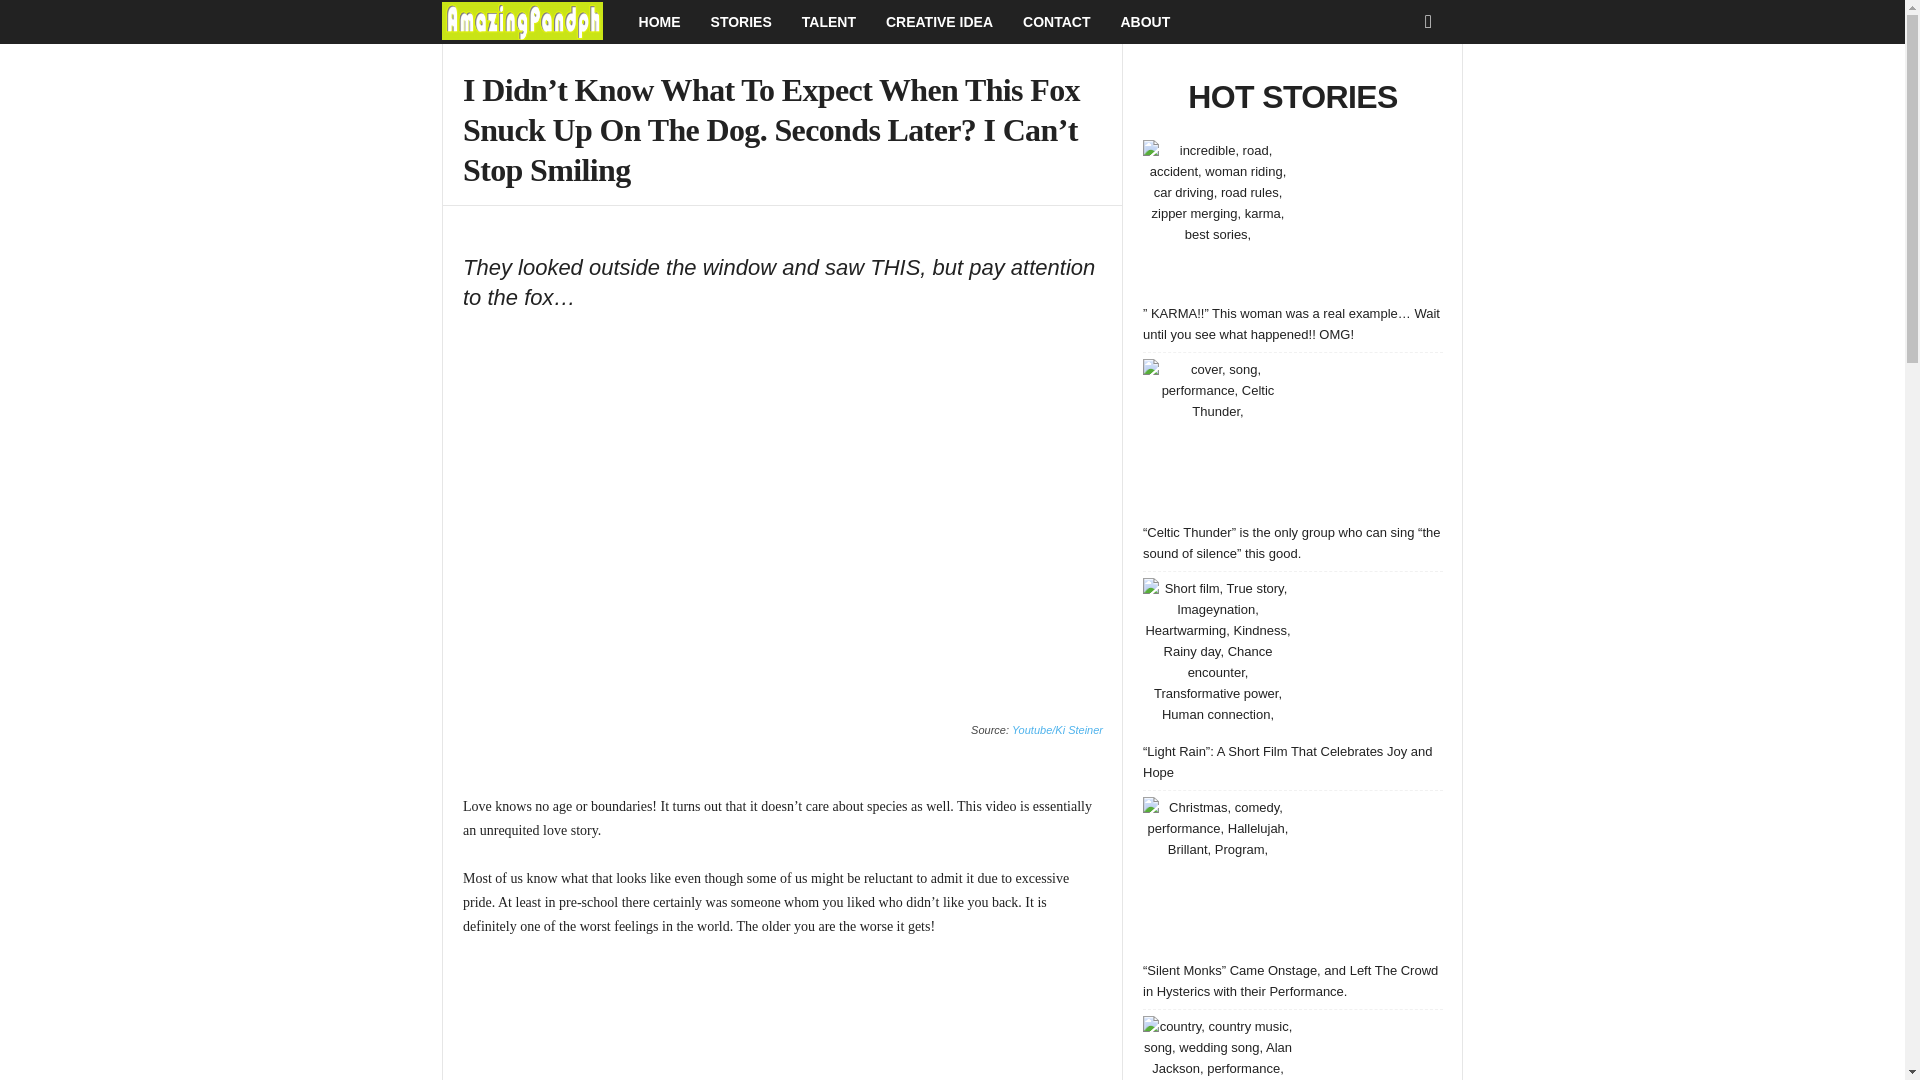  I want to click on STORIES, so click(741, 22).